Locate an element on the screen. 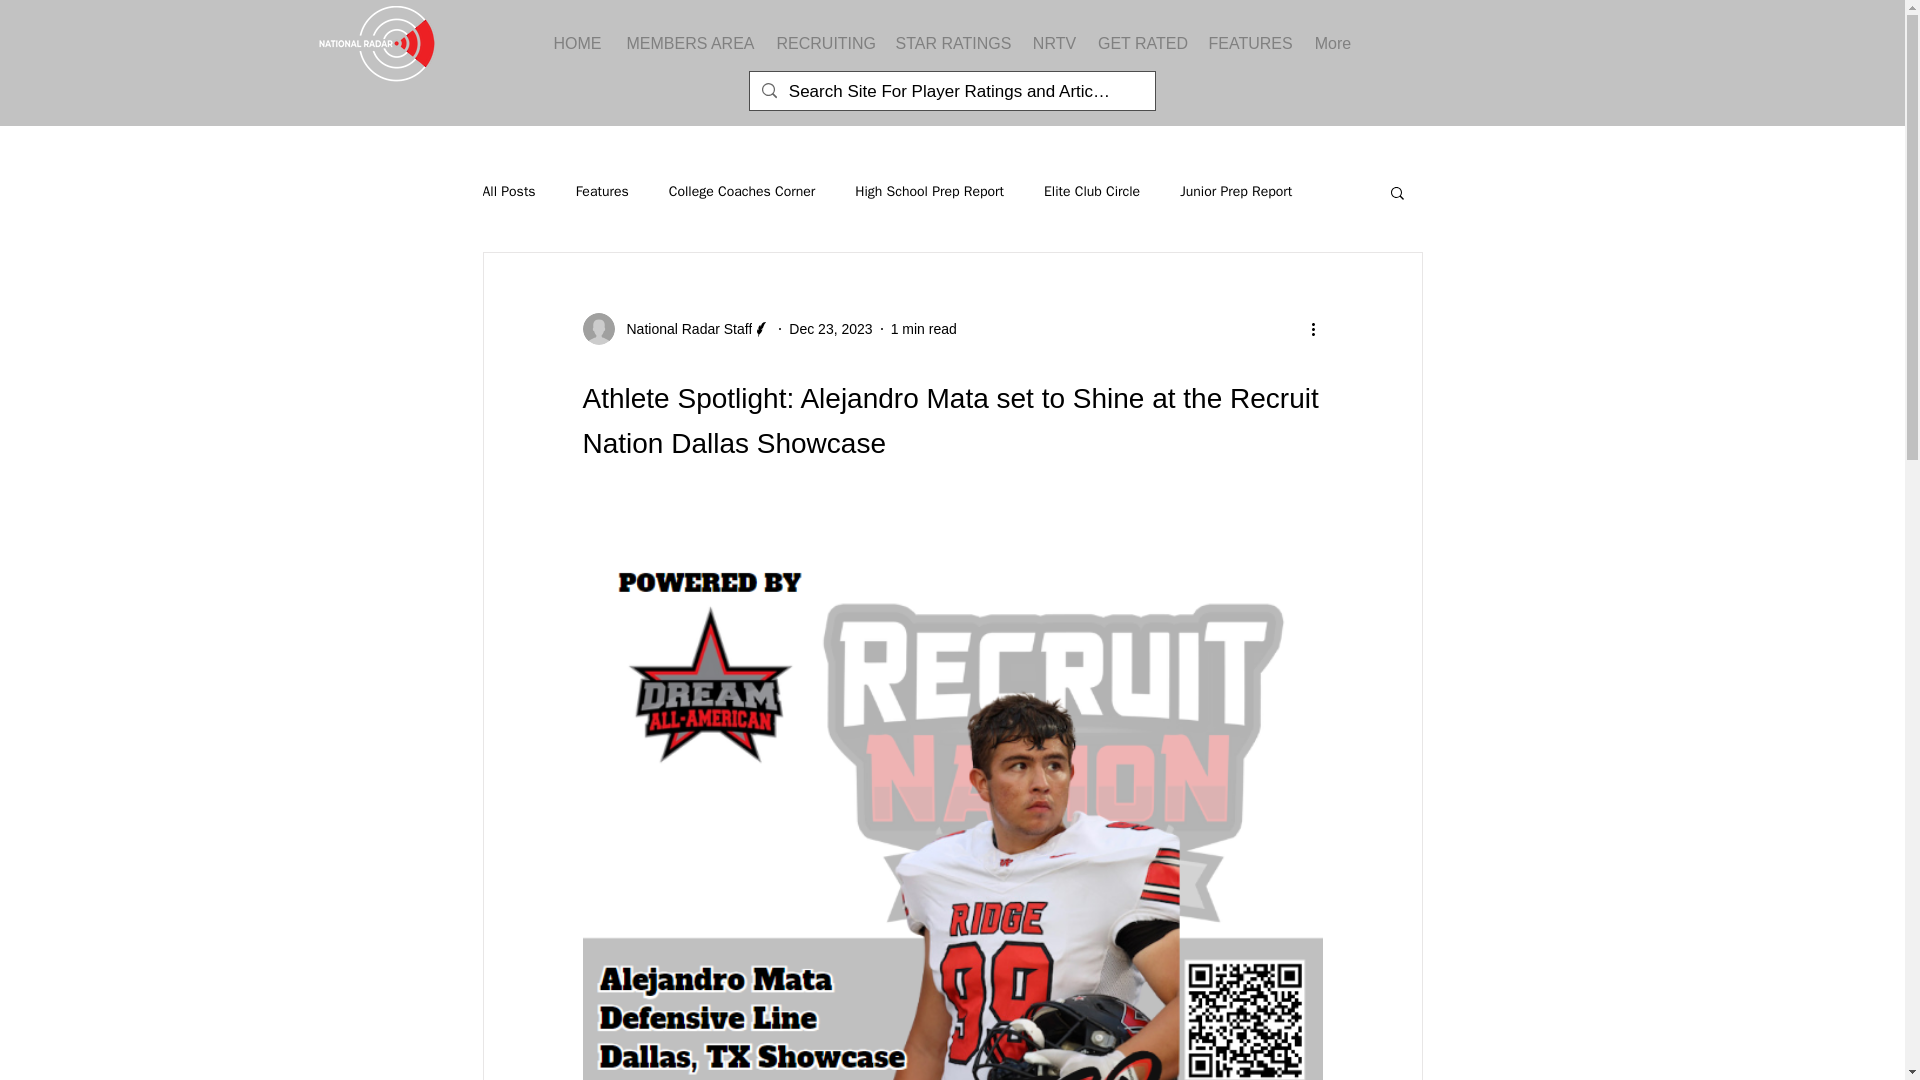  Dec 23, 2023 is located at coordinates (830, 327).